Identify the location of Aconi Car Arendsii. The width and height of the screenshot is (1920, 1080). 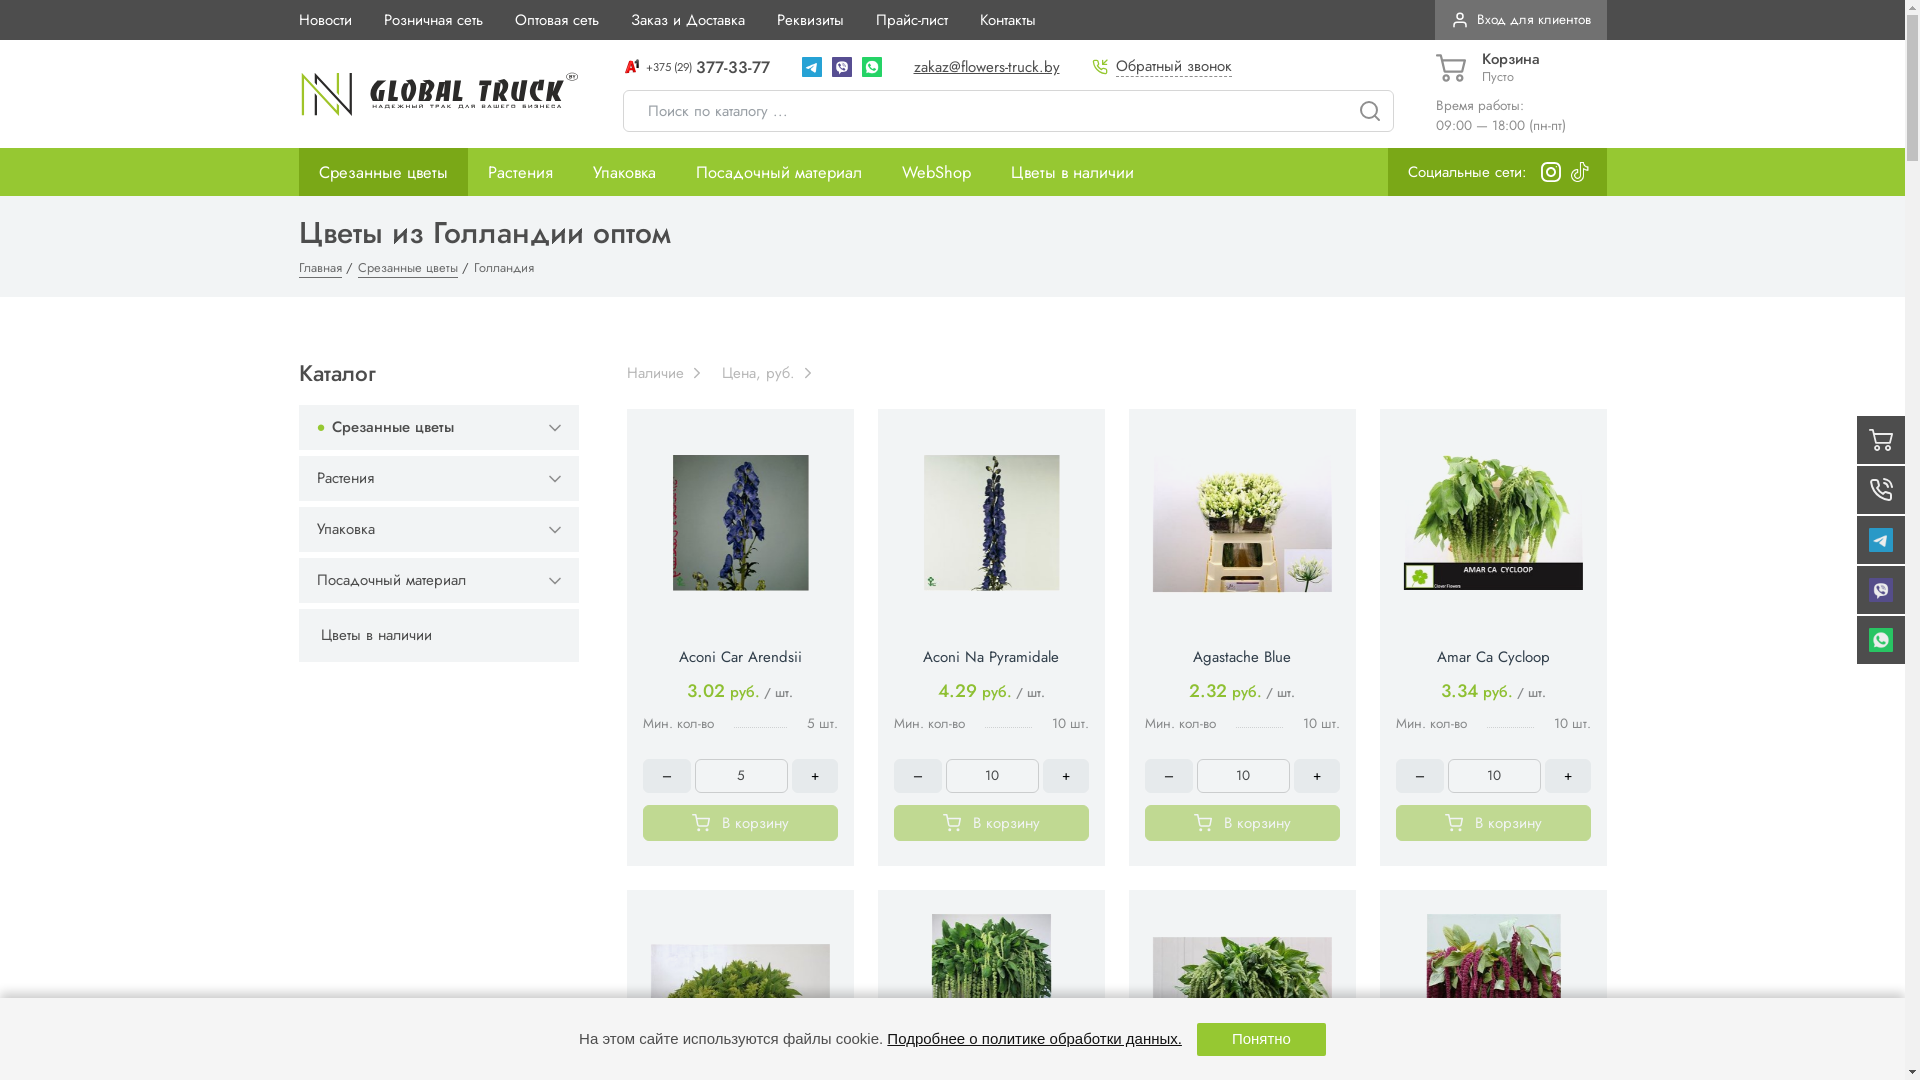
(740, 657).